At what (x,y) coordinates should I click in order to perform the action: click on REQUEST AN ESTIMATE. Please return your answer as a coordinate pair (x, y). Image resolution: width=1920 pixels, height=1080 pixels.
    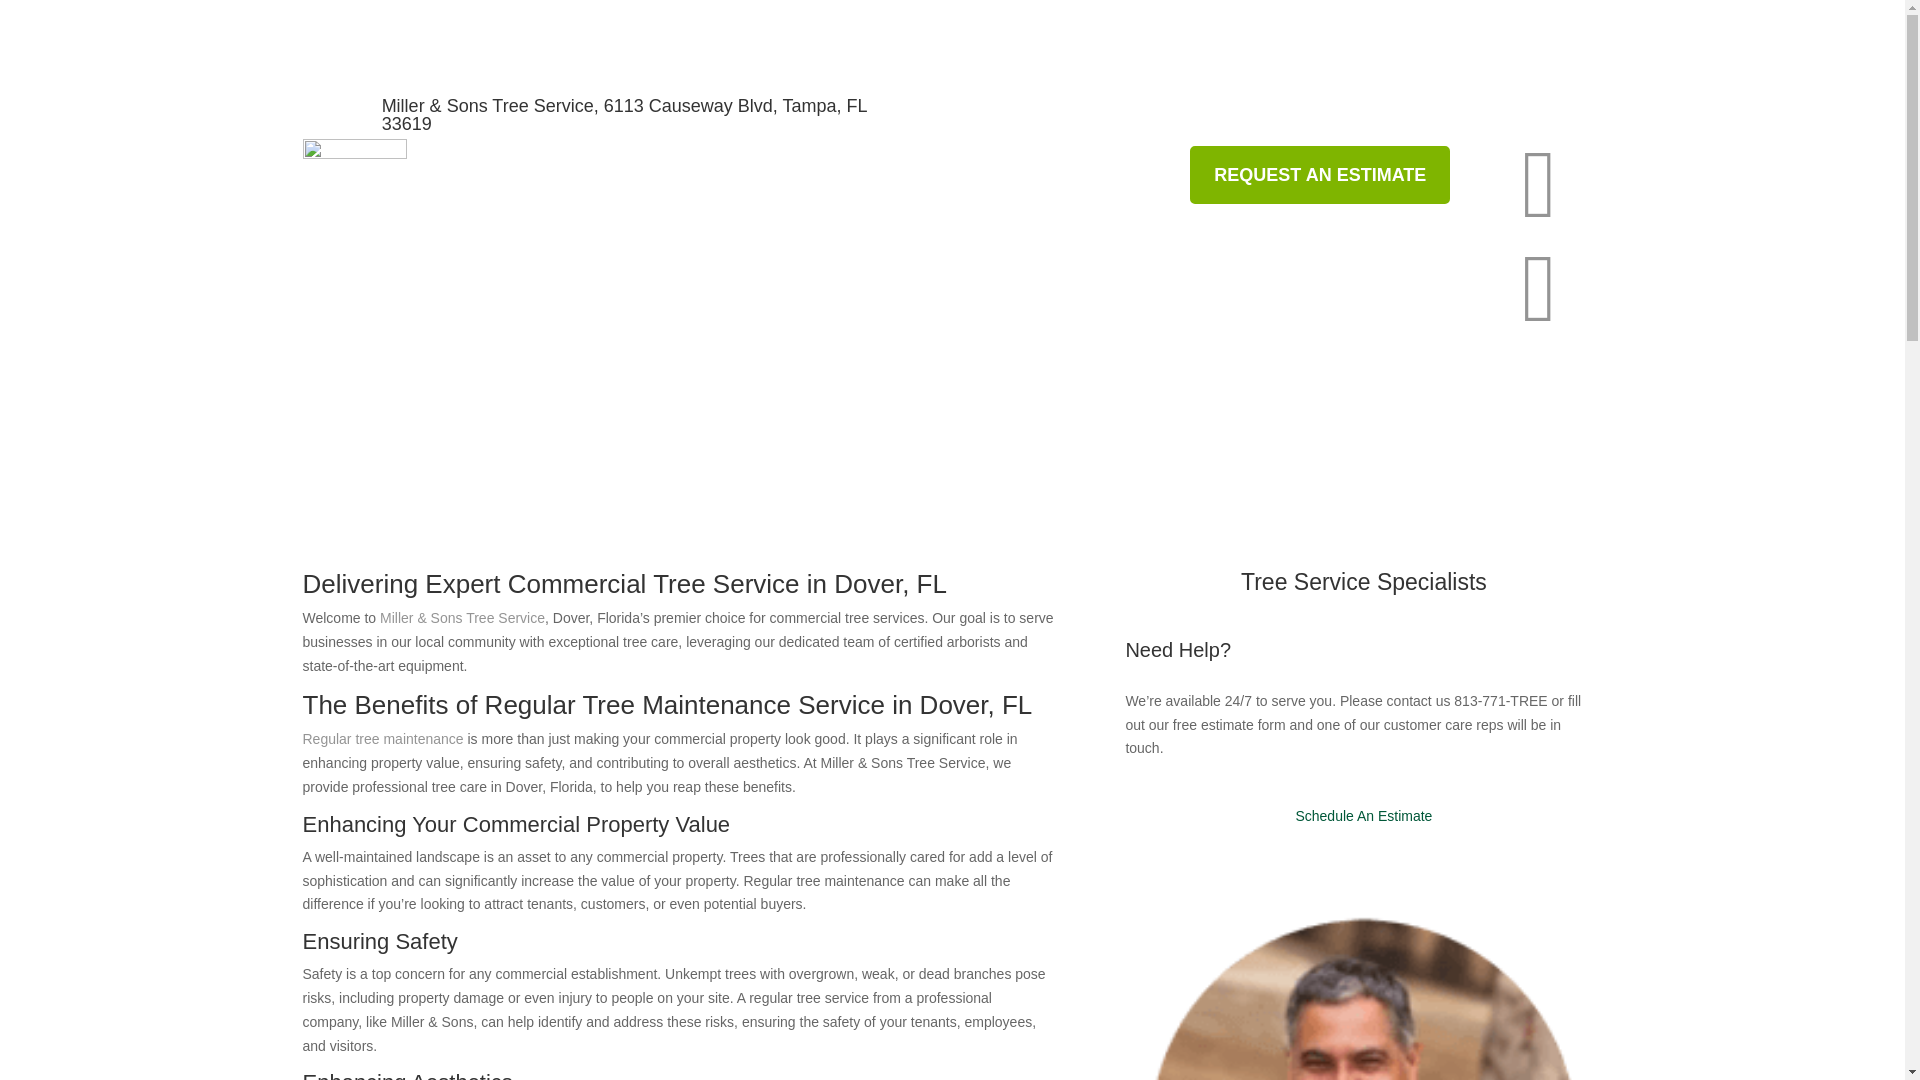
    Looking at the image, I should click on (1320, 175).